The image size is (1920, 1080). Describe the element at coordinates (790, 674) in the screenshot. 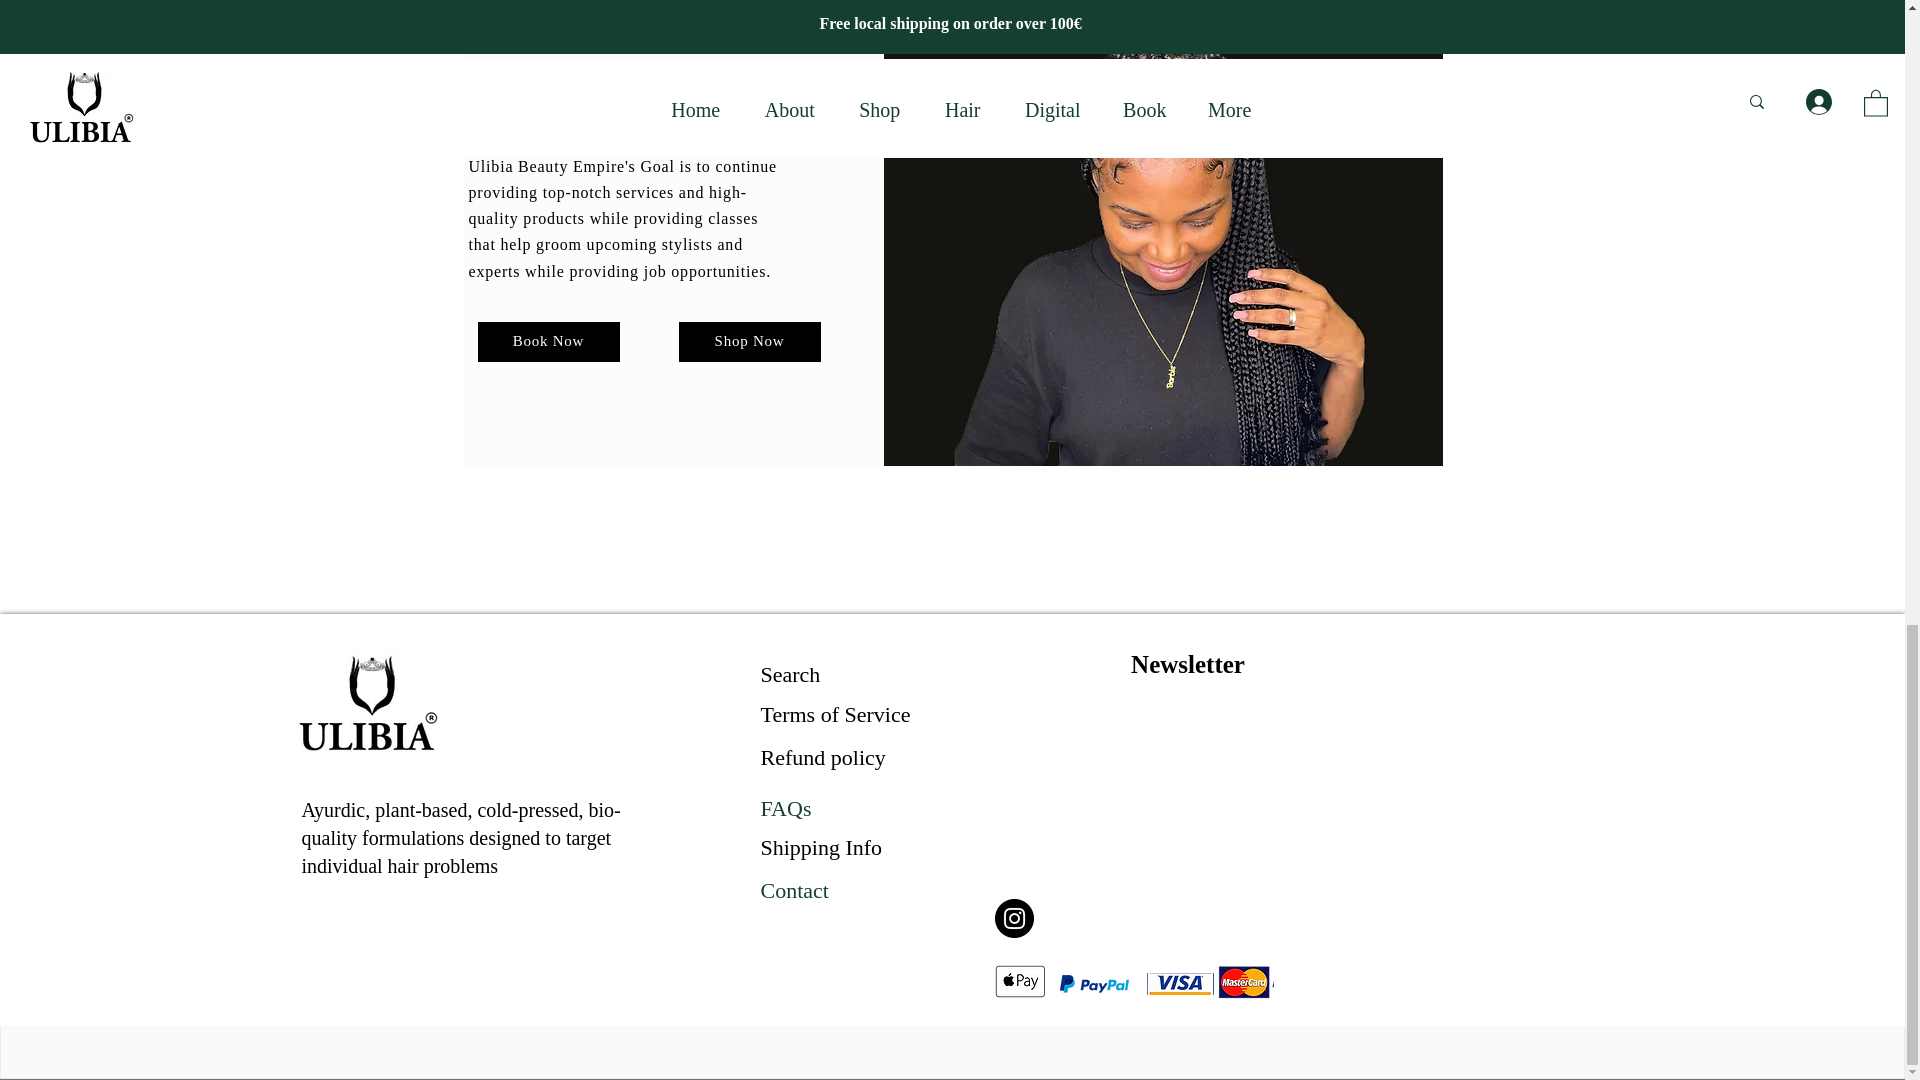

I see `Search` at that location.